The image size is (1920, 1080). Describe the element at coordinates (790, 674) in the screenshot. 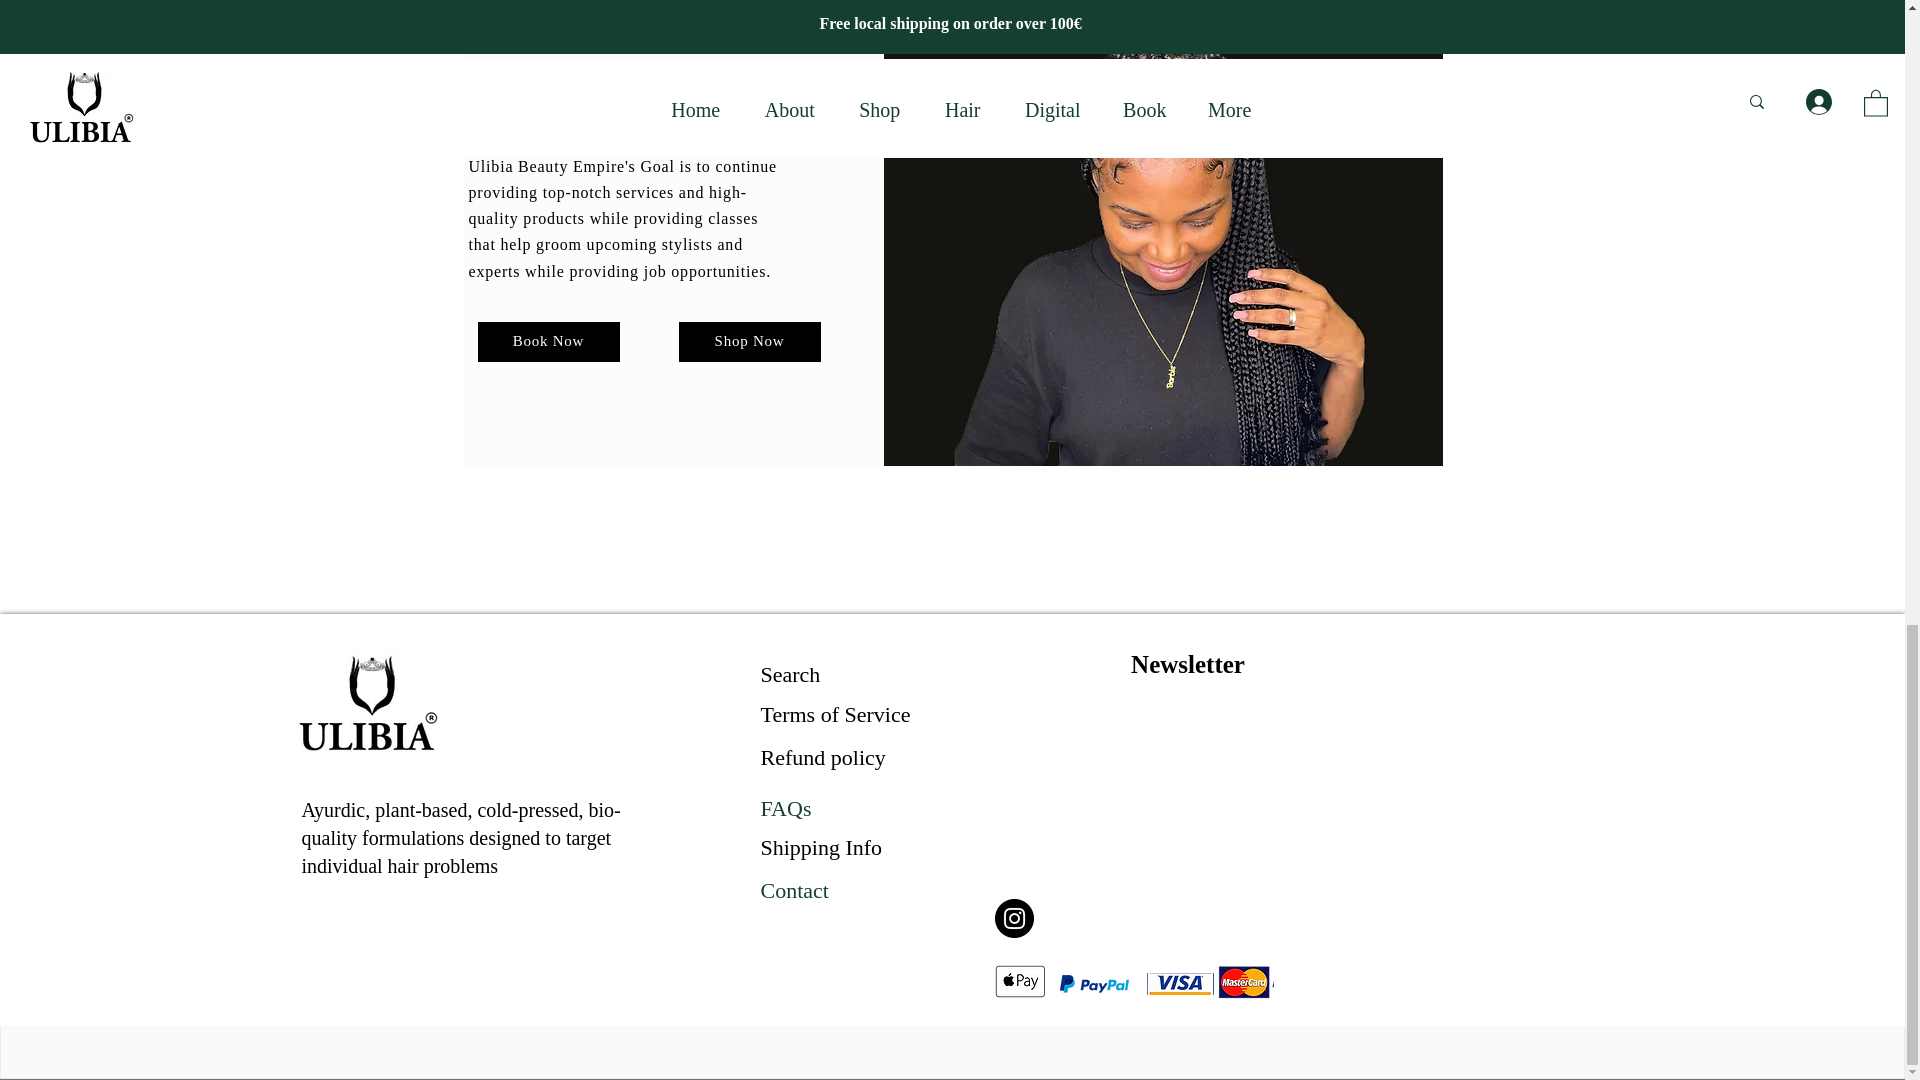

I see `Search` at that location.